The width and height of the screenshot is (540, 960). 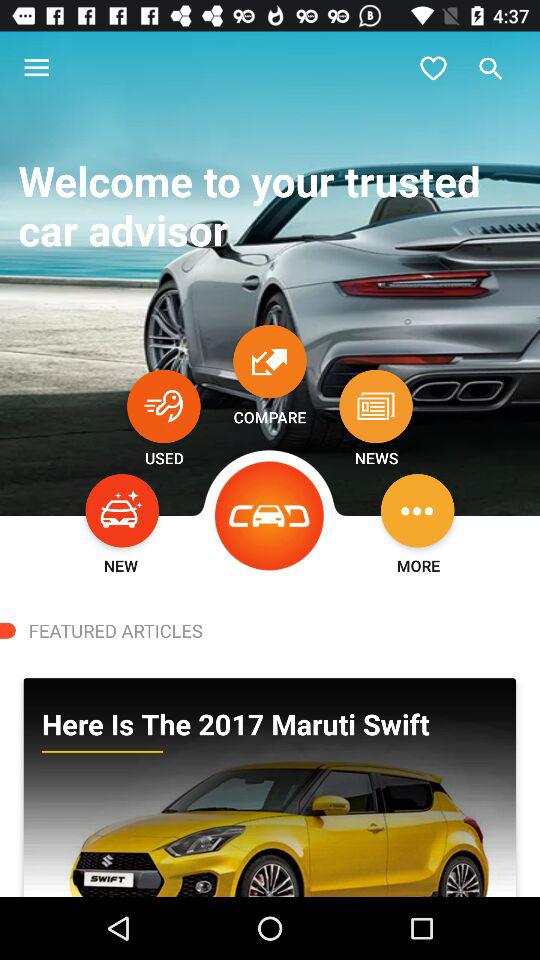 What do you see at coordinates (491, 68) in the screenshot?
I see `go to search options` at bounding box center [491, 68].